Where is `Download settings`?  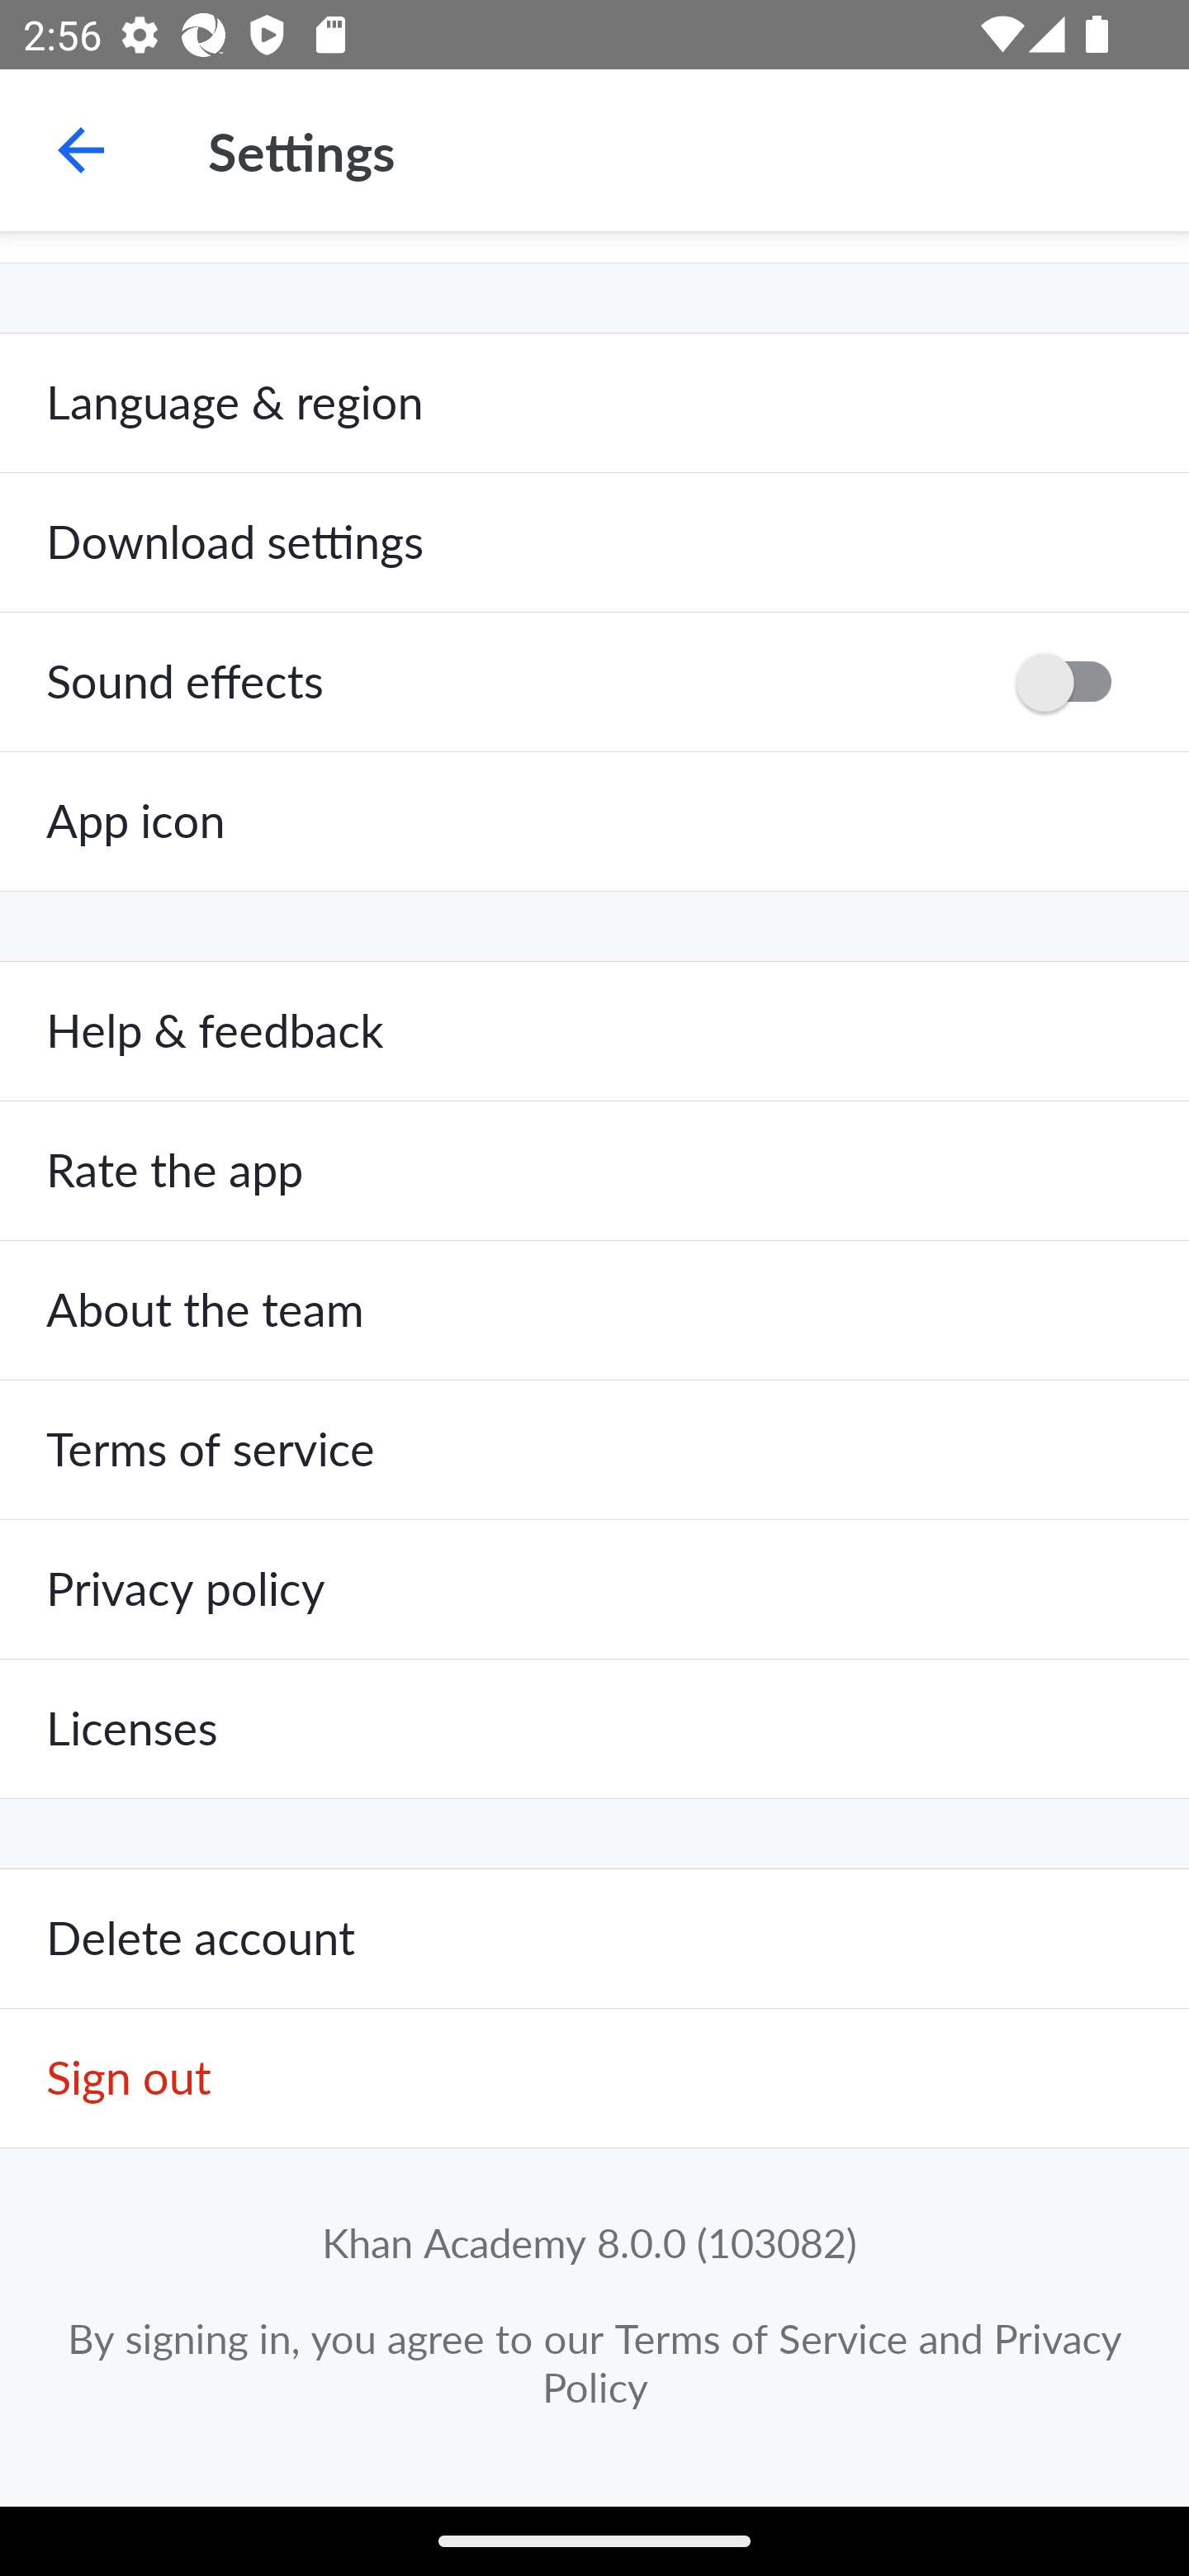 Download settings is located at coordinates (594, 543).